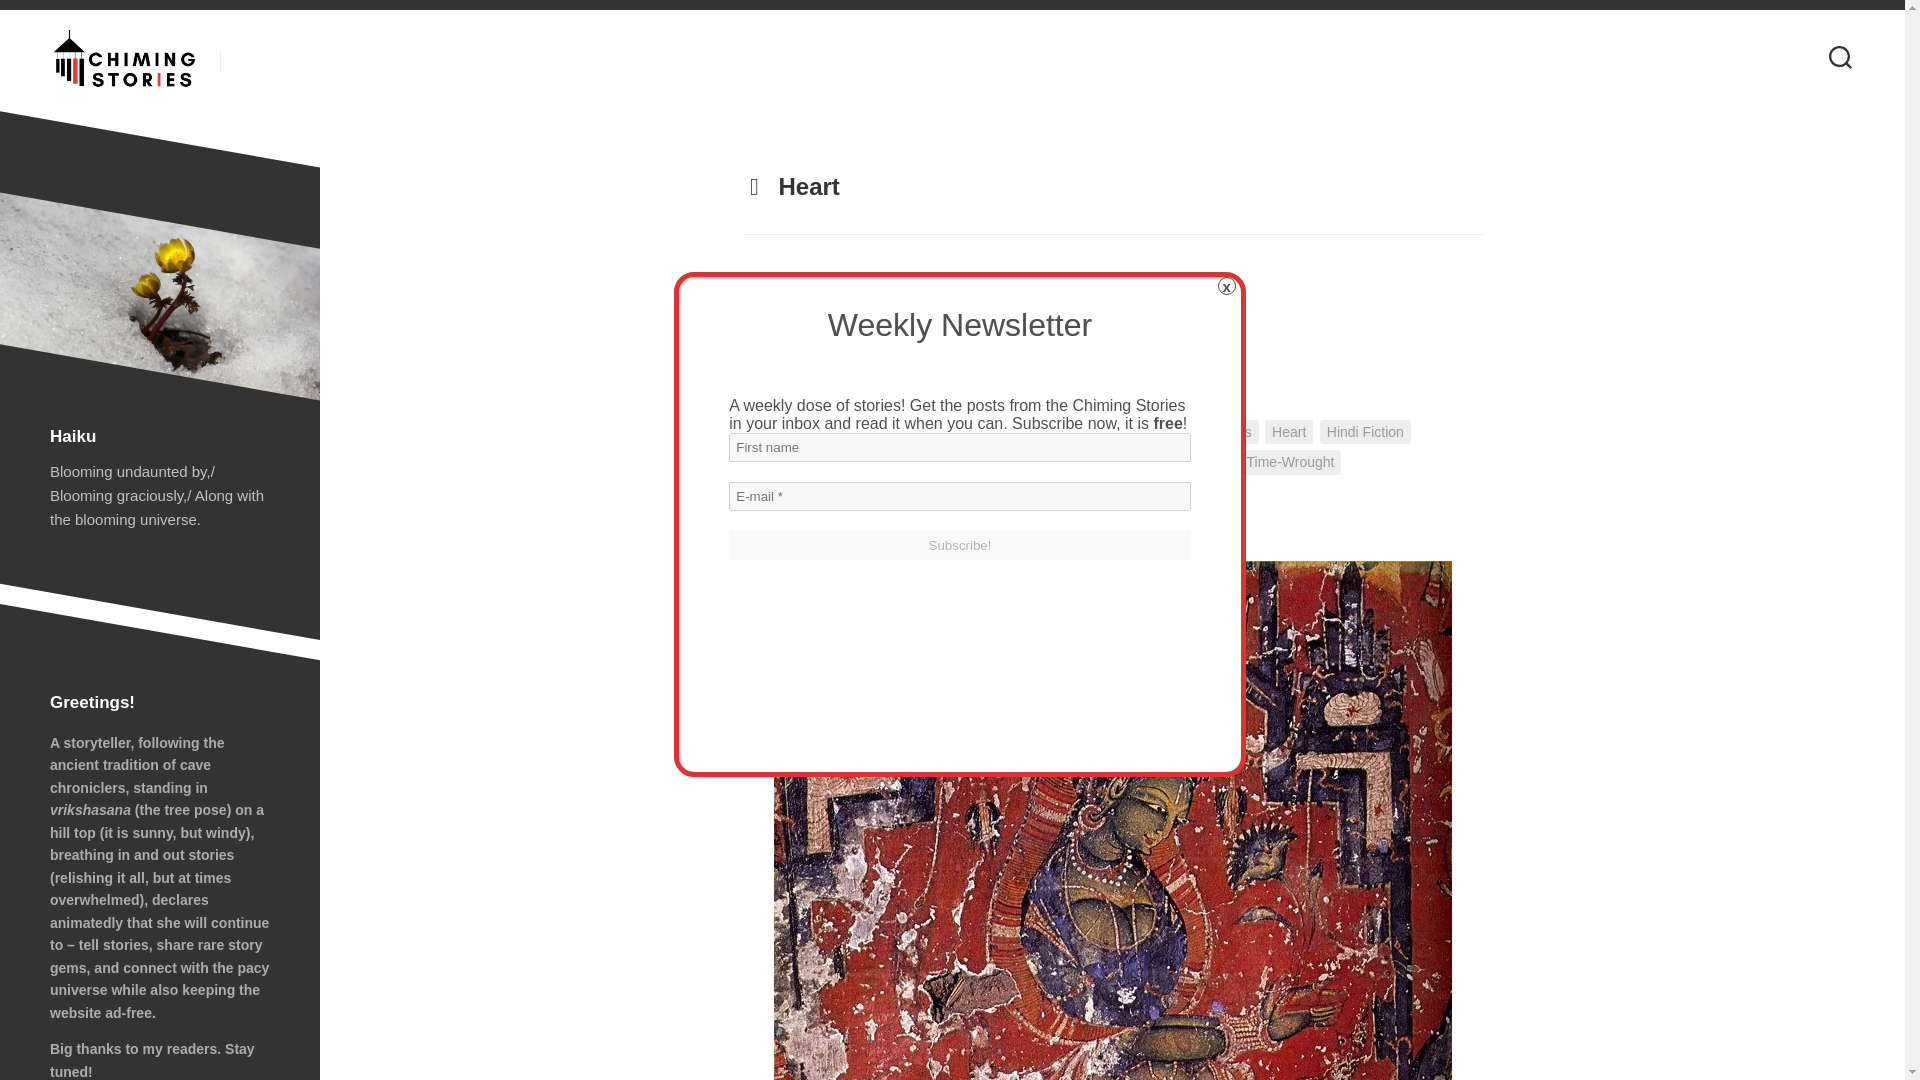 This screenshot has height=1080, width=1920. Describe the element at coordinates (948, 462) in the screenshot. I see `Memories` at that location.